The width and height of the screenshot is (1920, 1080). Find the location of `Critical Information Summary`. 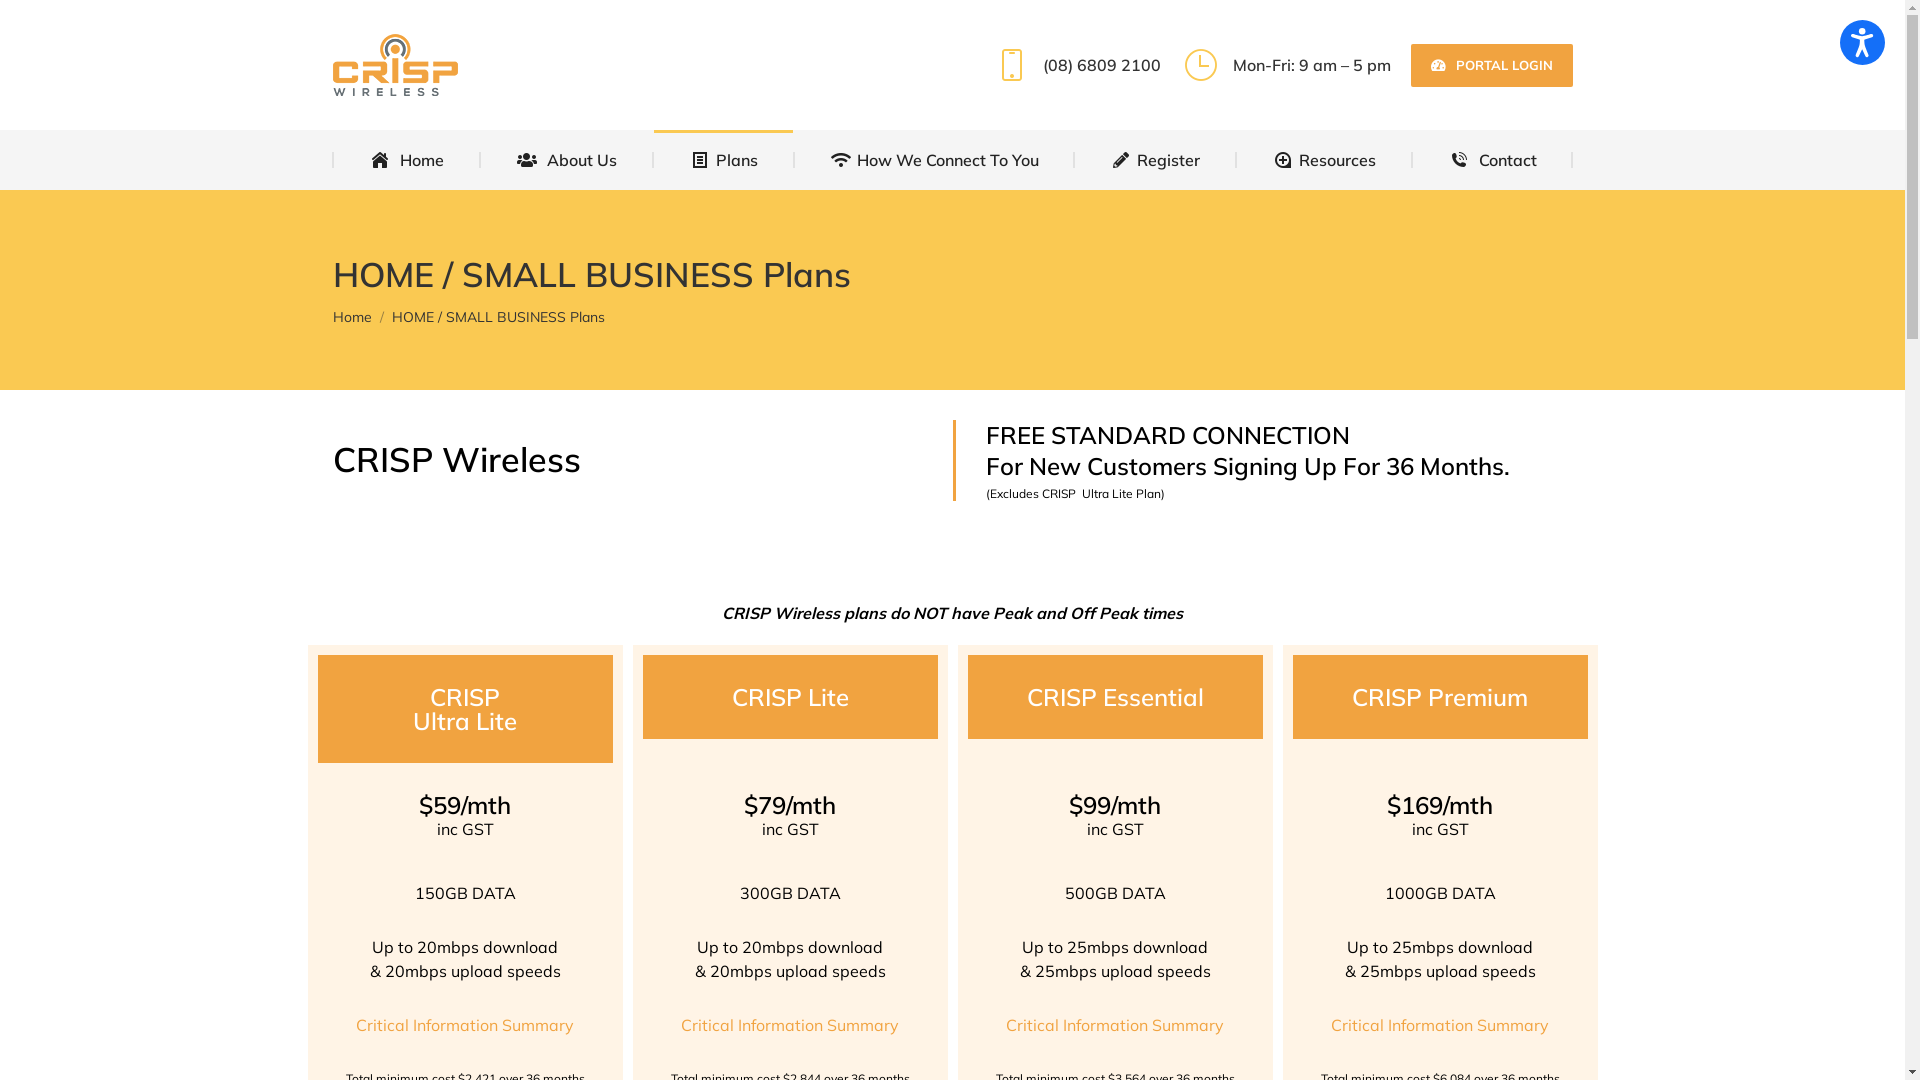

Critical Information Summary is located at coordinates (465, 1025).